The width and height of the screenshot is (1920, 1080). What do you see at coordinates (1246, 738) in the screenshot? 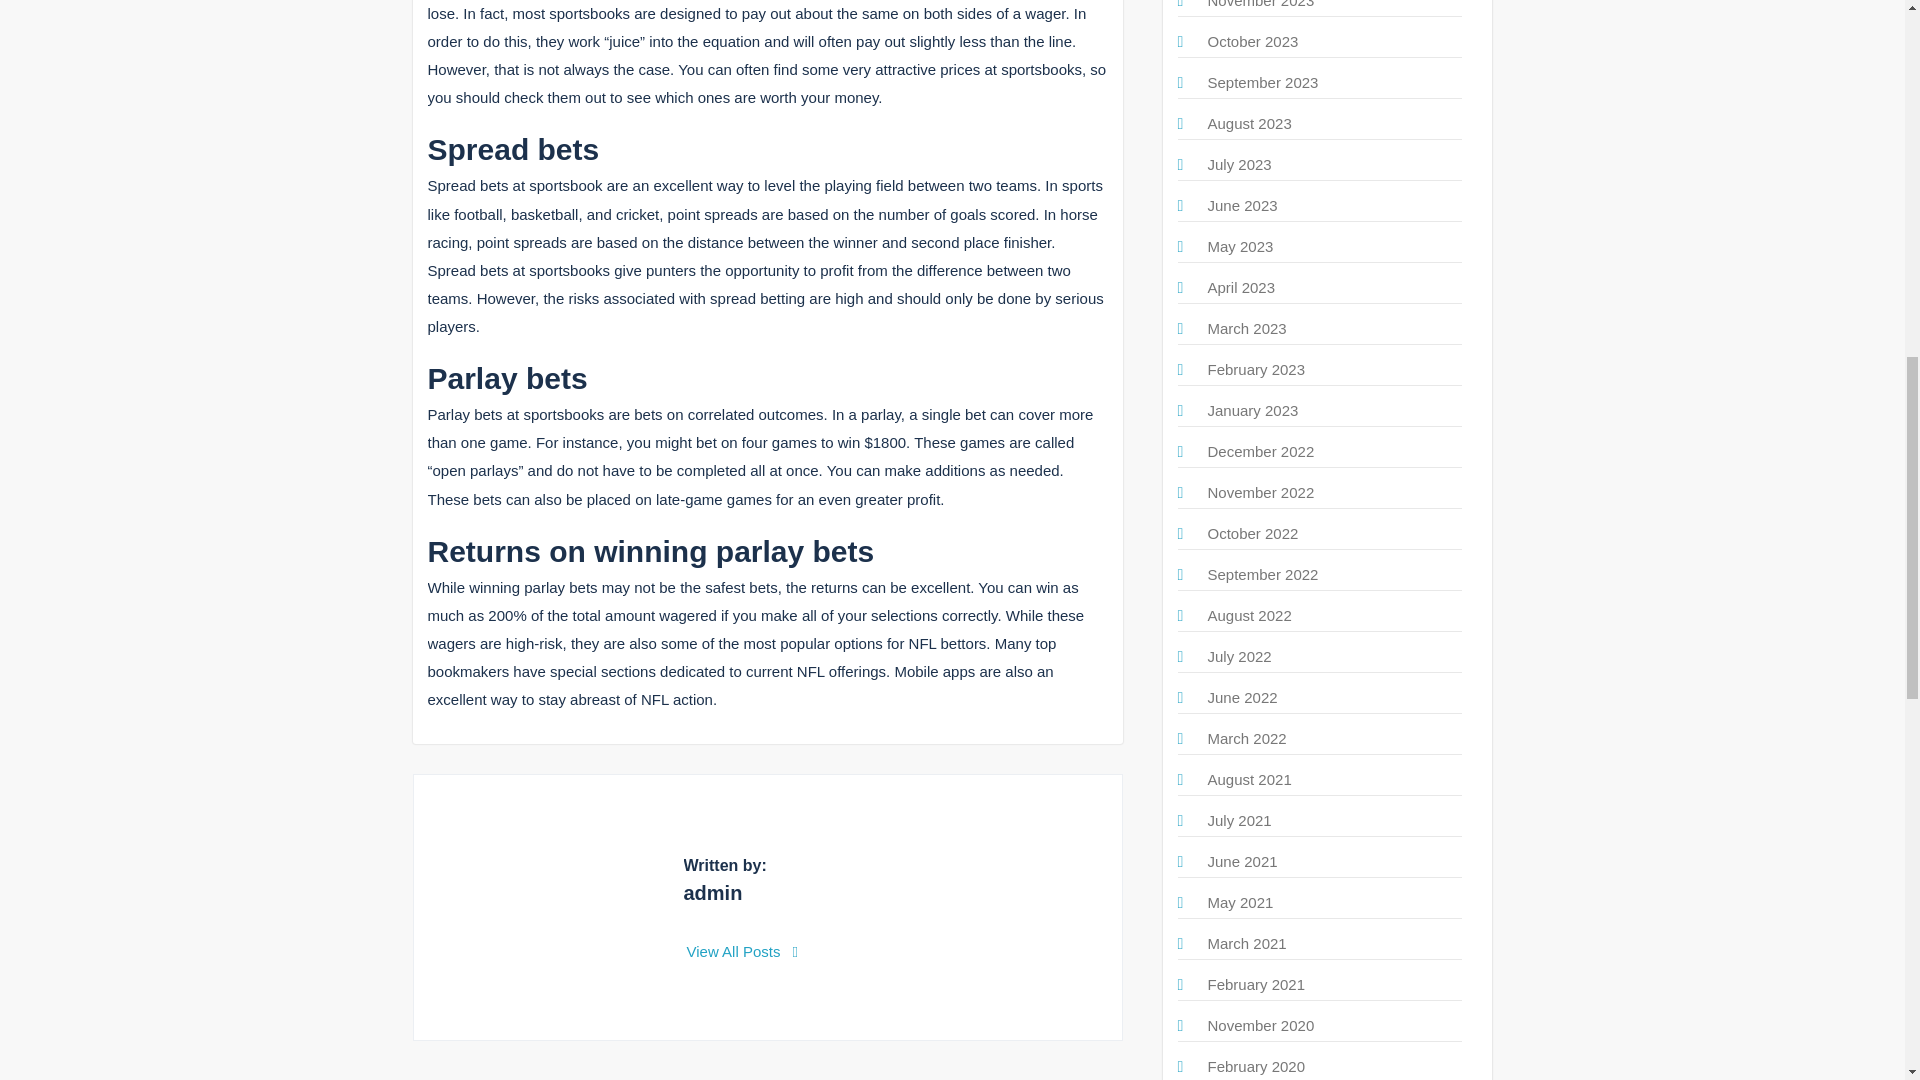
I see `March 2022` at bounding box center [1246, 738].